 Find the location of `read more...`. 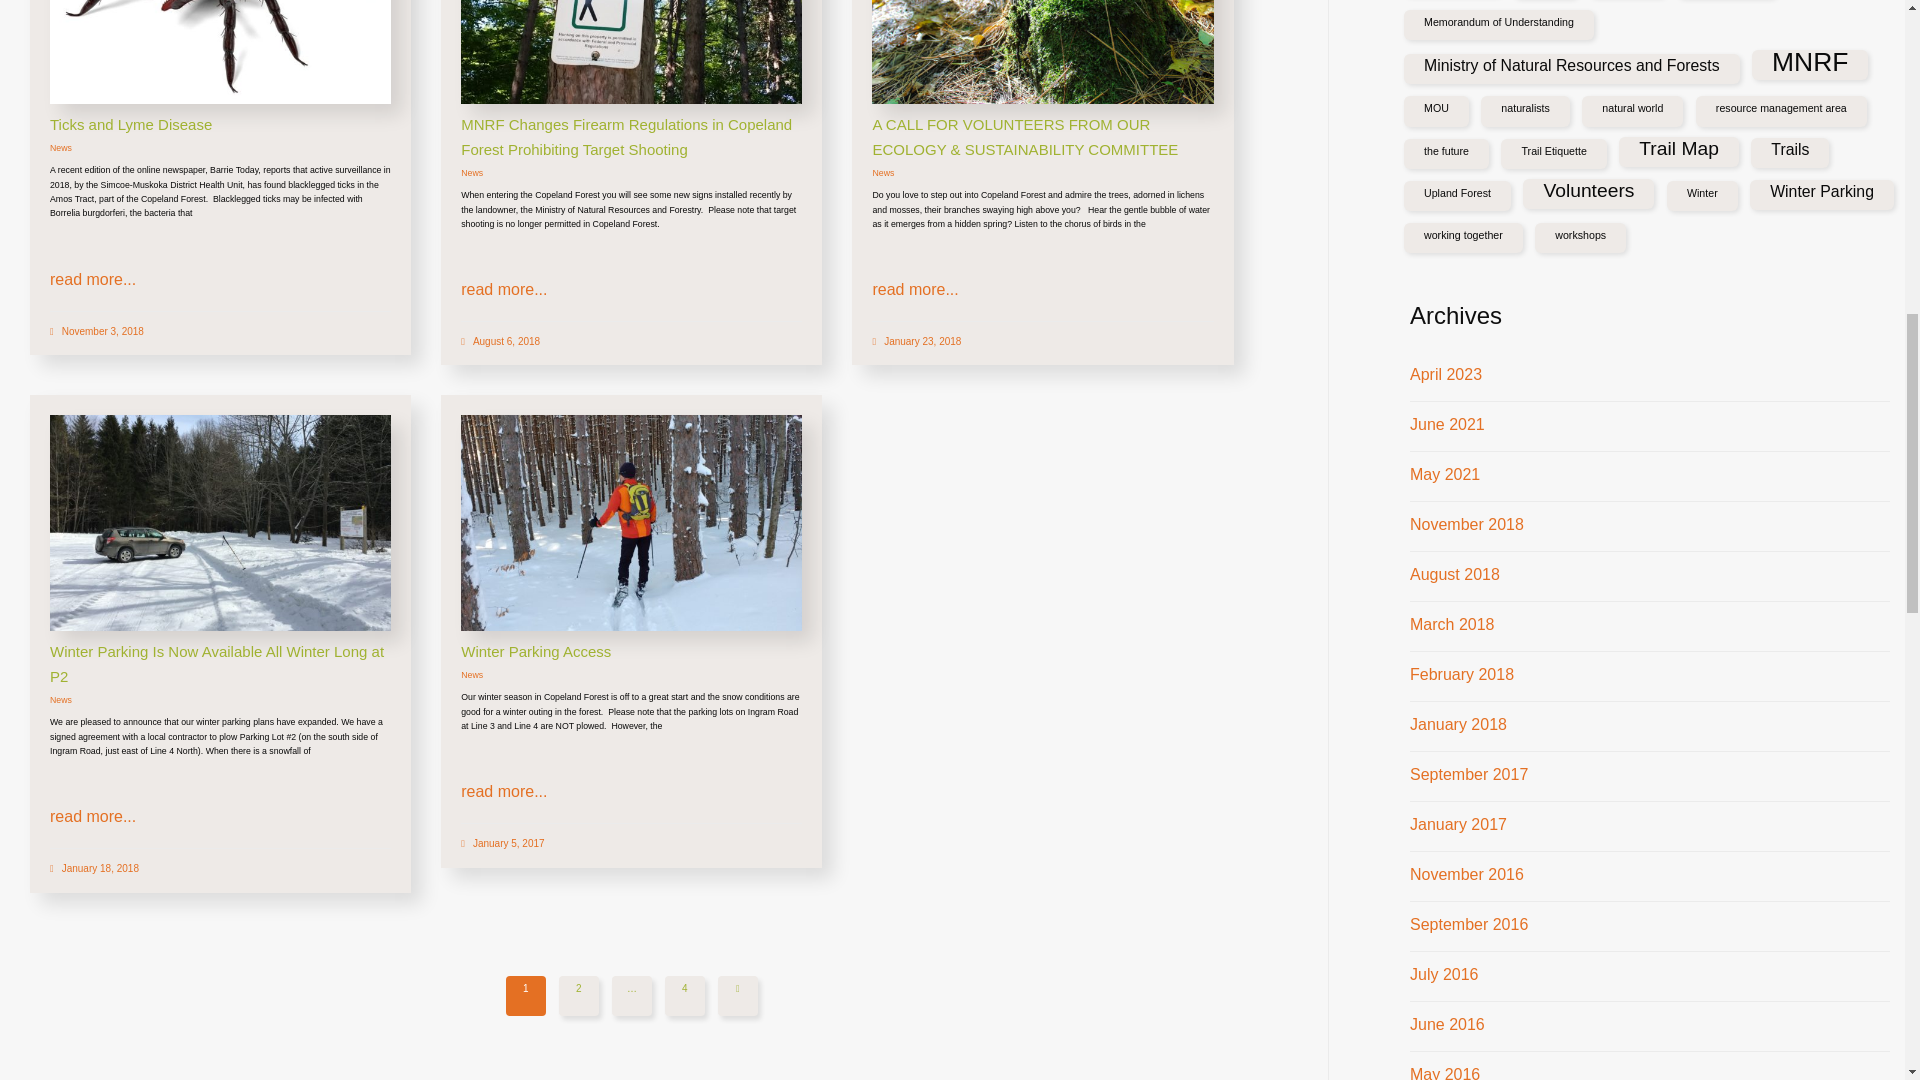

read more... is located at coordinates (92, 280).